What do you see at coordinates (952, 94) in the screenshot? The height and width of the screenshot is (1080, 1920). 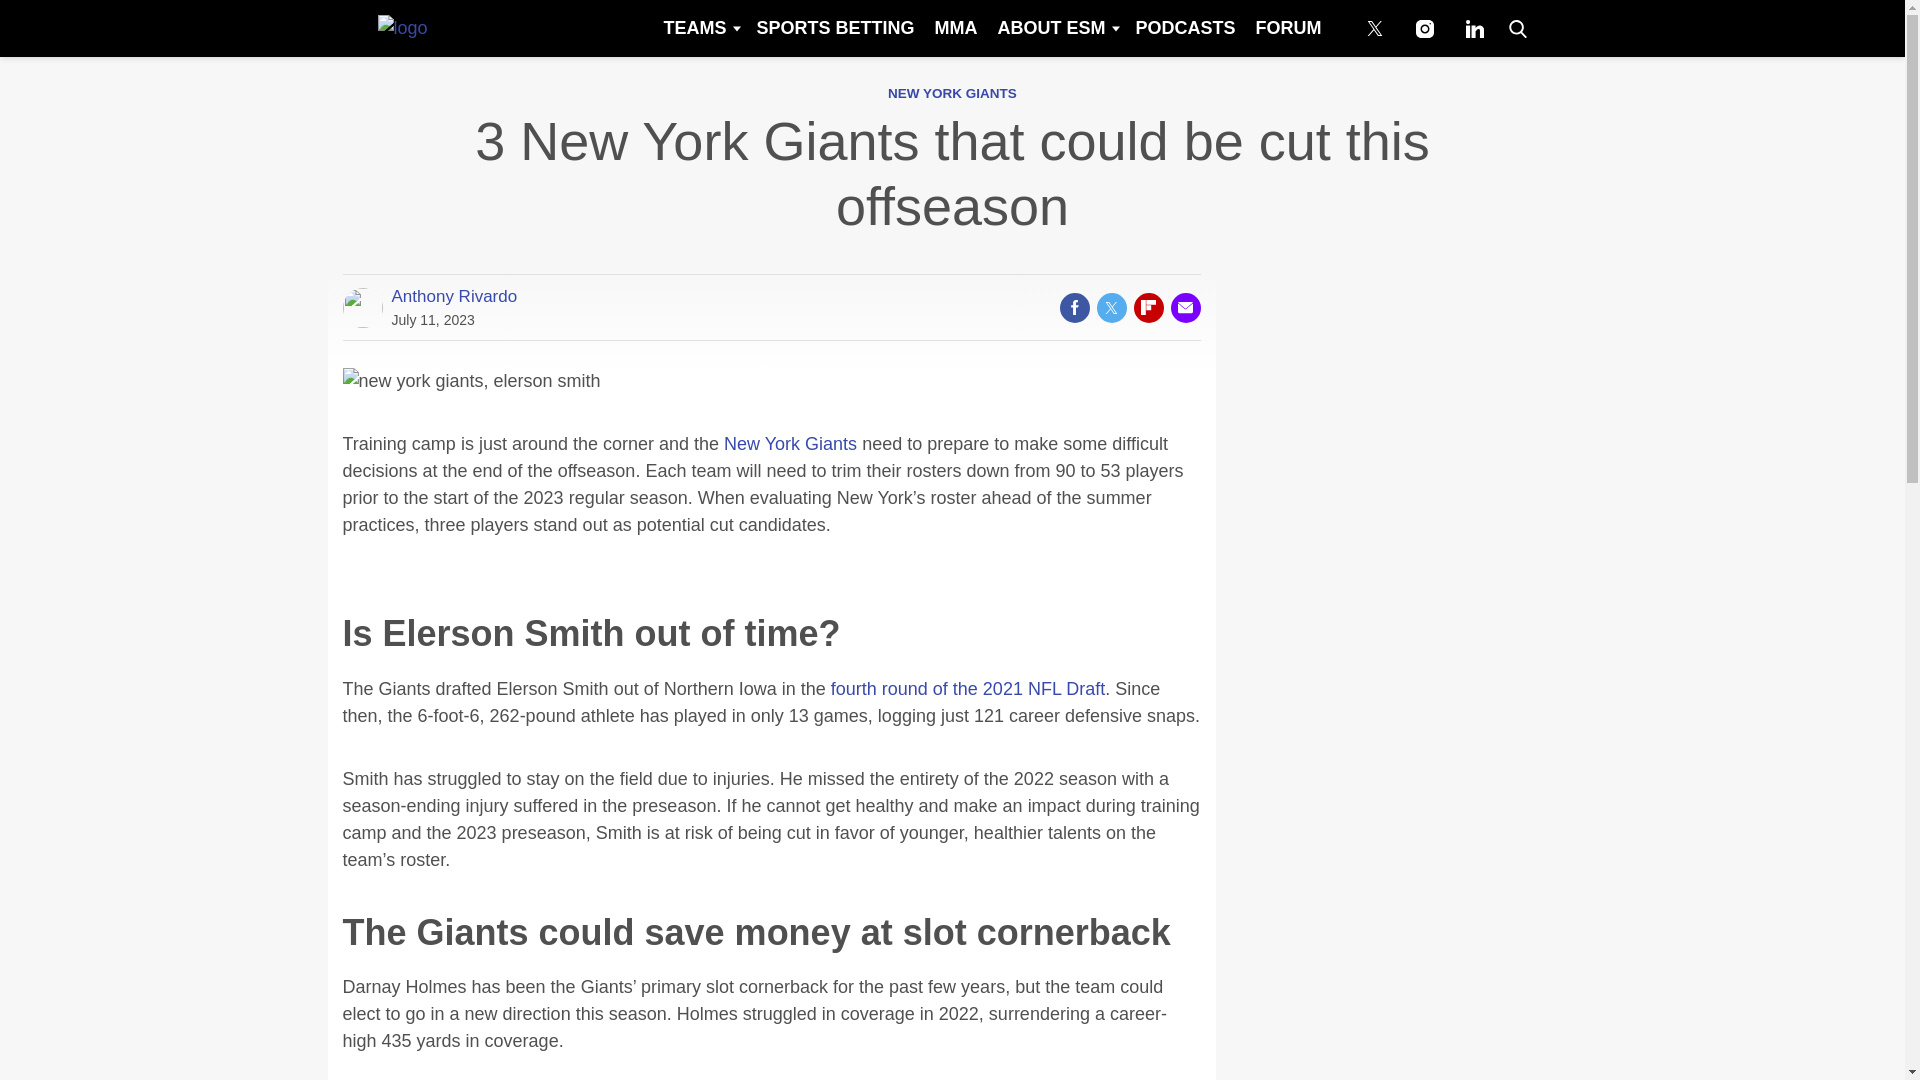 I see `NEW YORK GIANTS` at bounding box center [952, 94].